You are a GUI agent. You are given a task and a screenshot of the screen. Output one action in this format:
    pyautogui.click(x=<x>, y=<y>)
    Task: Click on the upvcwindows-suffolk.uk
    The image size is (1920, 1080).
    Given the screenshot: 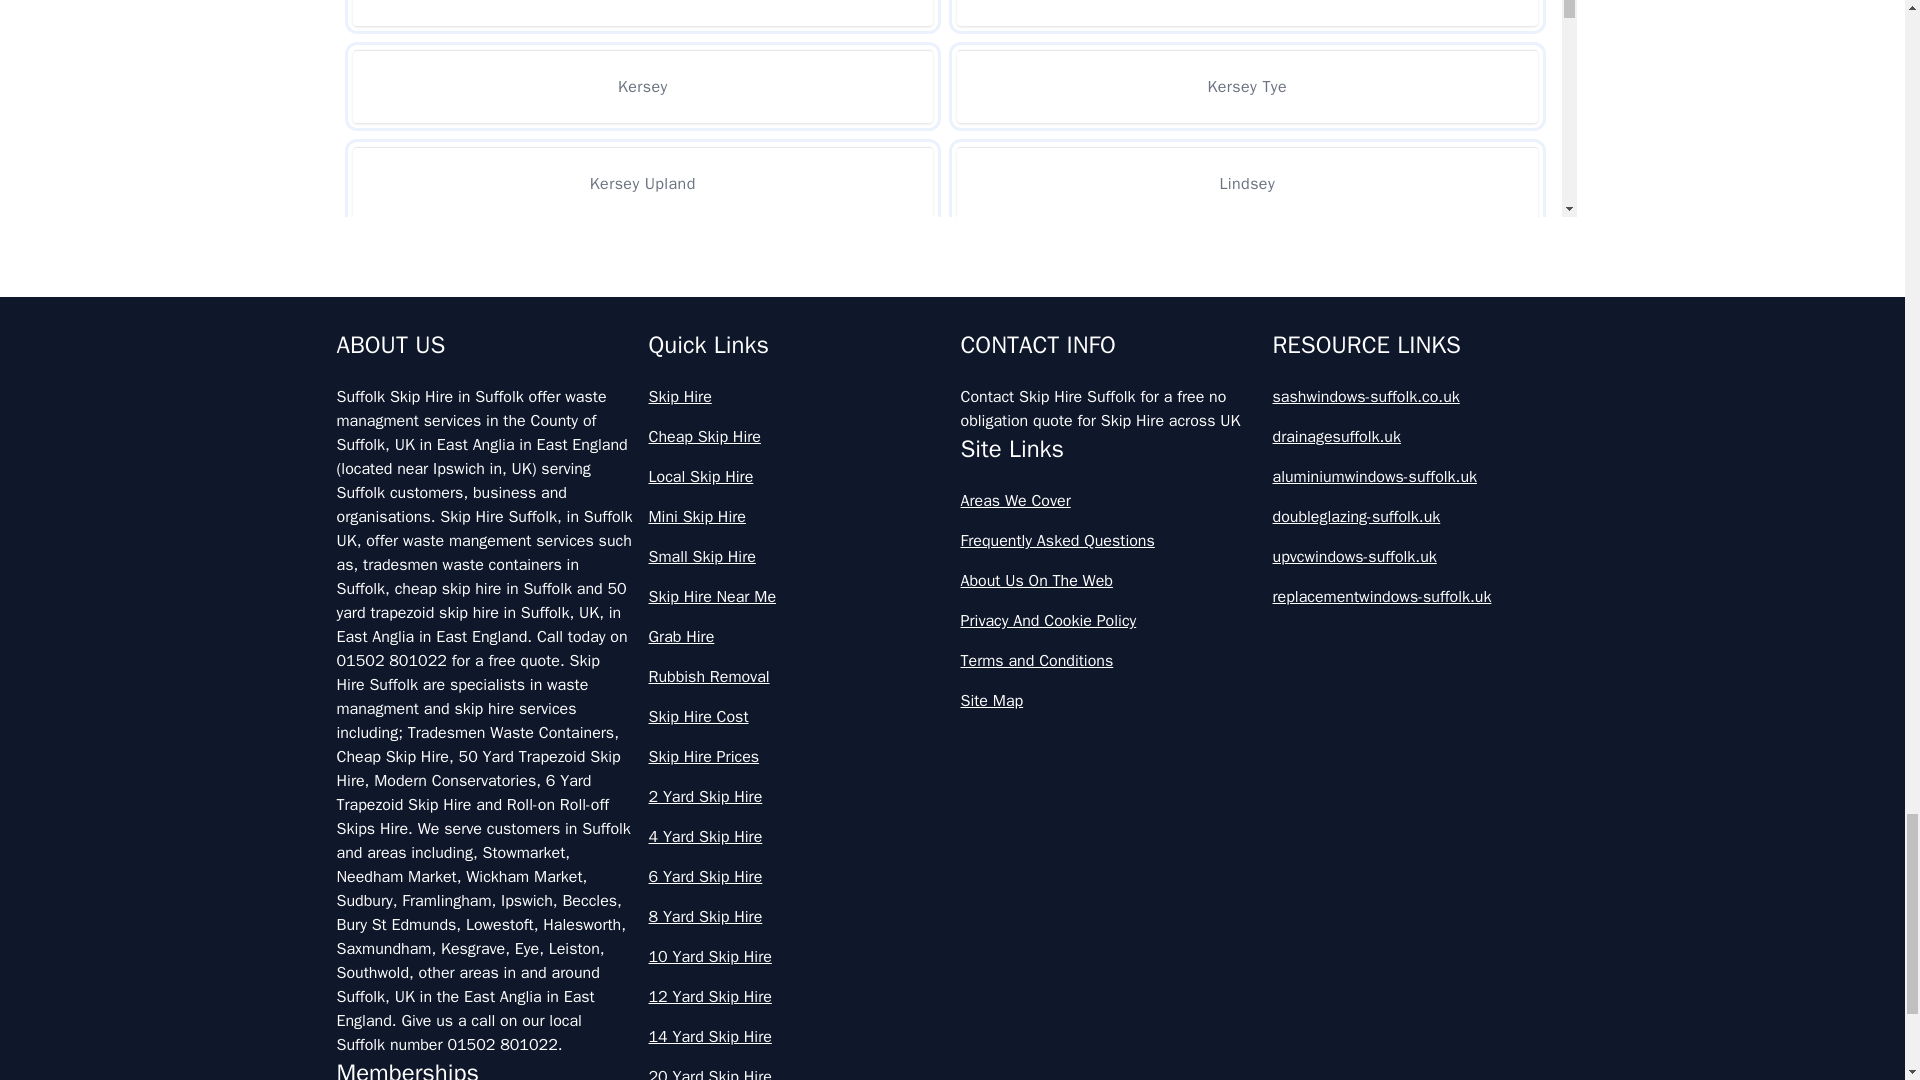 What is the action you would take?
    pyautogui.click(x=1420, y=557)
    